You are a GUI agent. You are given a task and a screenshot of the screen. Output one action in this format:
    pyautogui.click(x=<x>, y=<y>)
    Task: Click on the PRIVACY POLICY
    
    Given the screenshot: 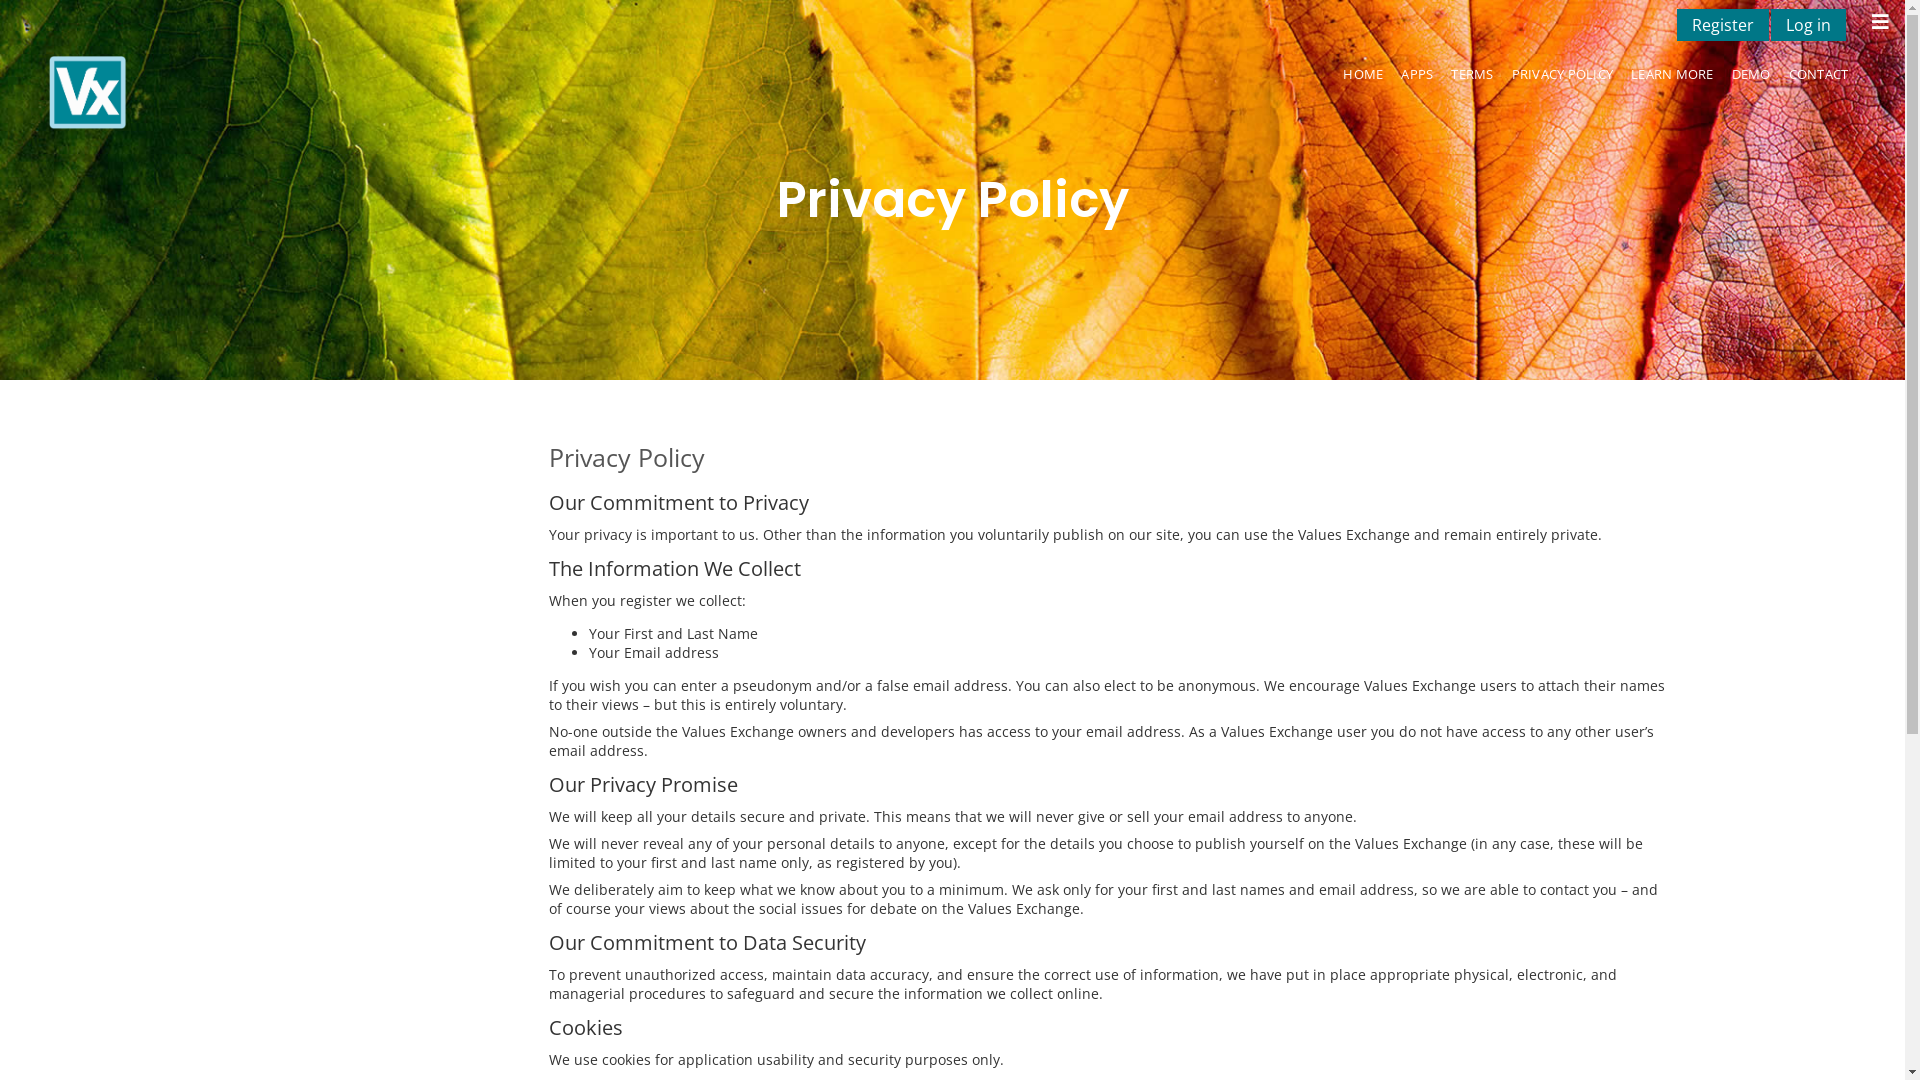 What is the action you would take?
    pyautogui.click(x=1563, y=74)
    